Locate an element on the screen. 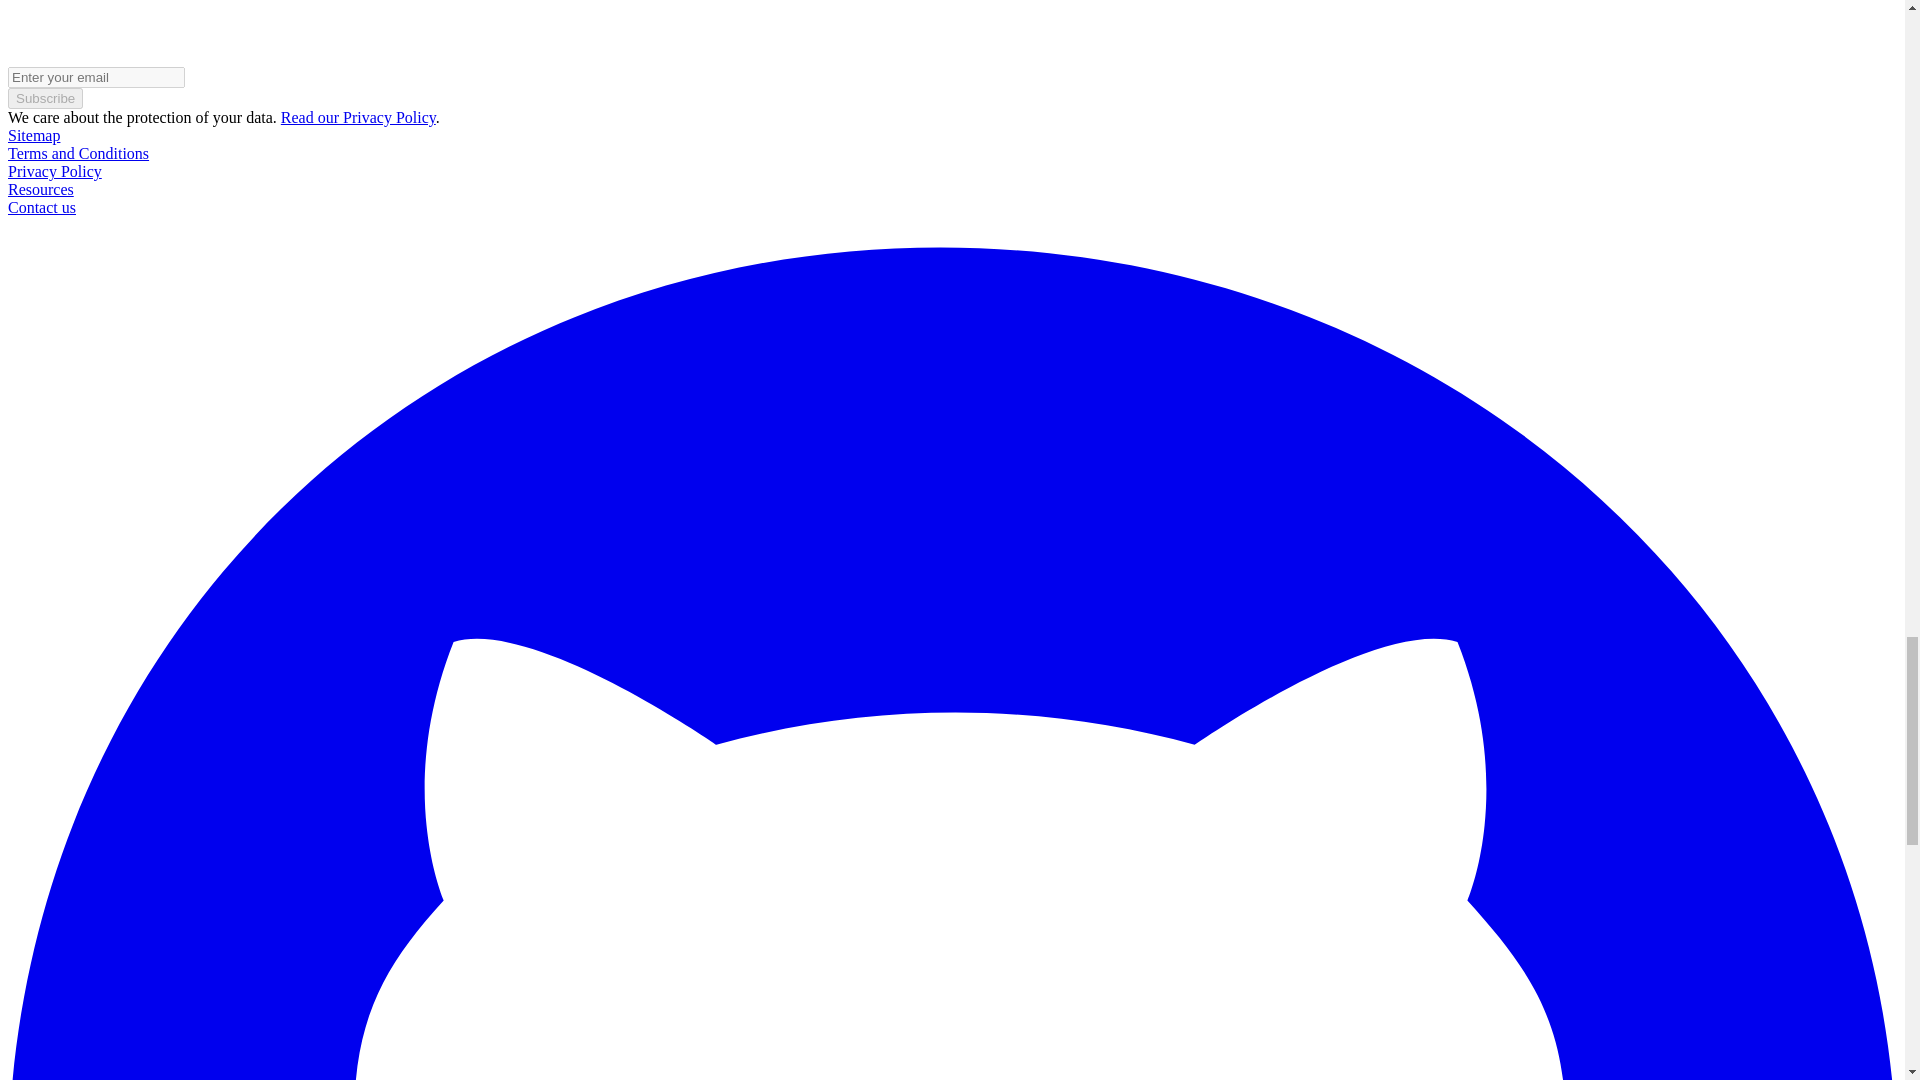 The width and height of the screenshot is (1920, 1080). Resources is located at coordinates (40, 189).